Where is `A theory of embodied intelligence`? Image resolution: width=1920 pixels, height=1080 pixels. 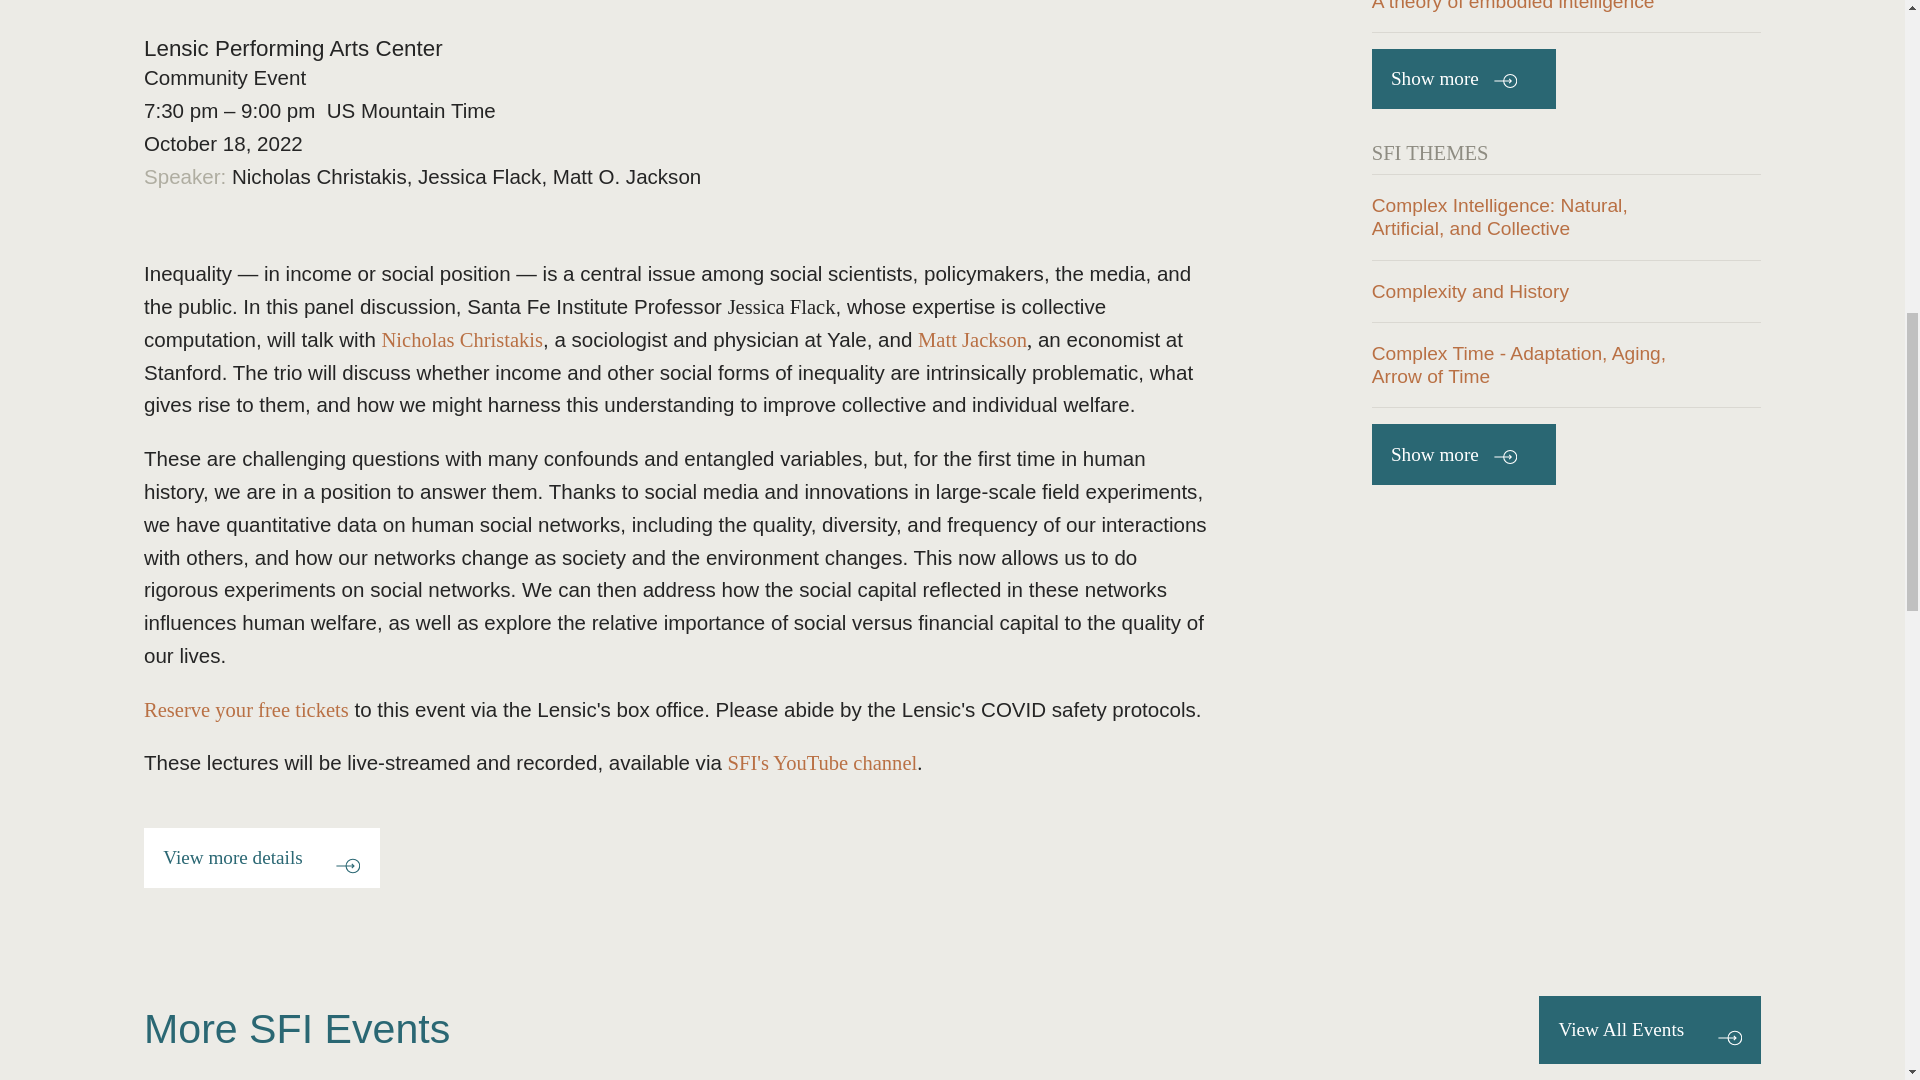 A theory of embodied intelligence is located at coordinates (1566, 16).